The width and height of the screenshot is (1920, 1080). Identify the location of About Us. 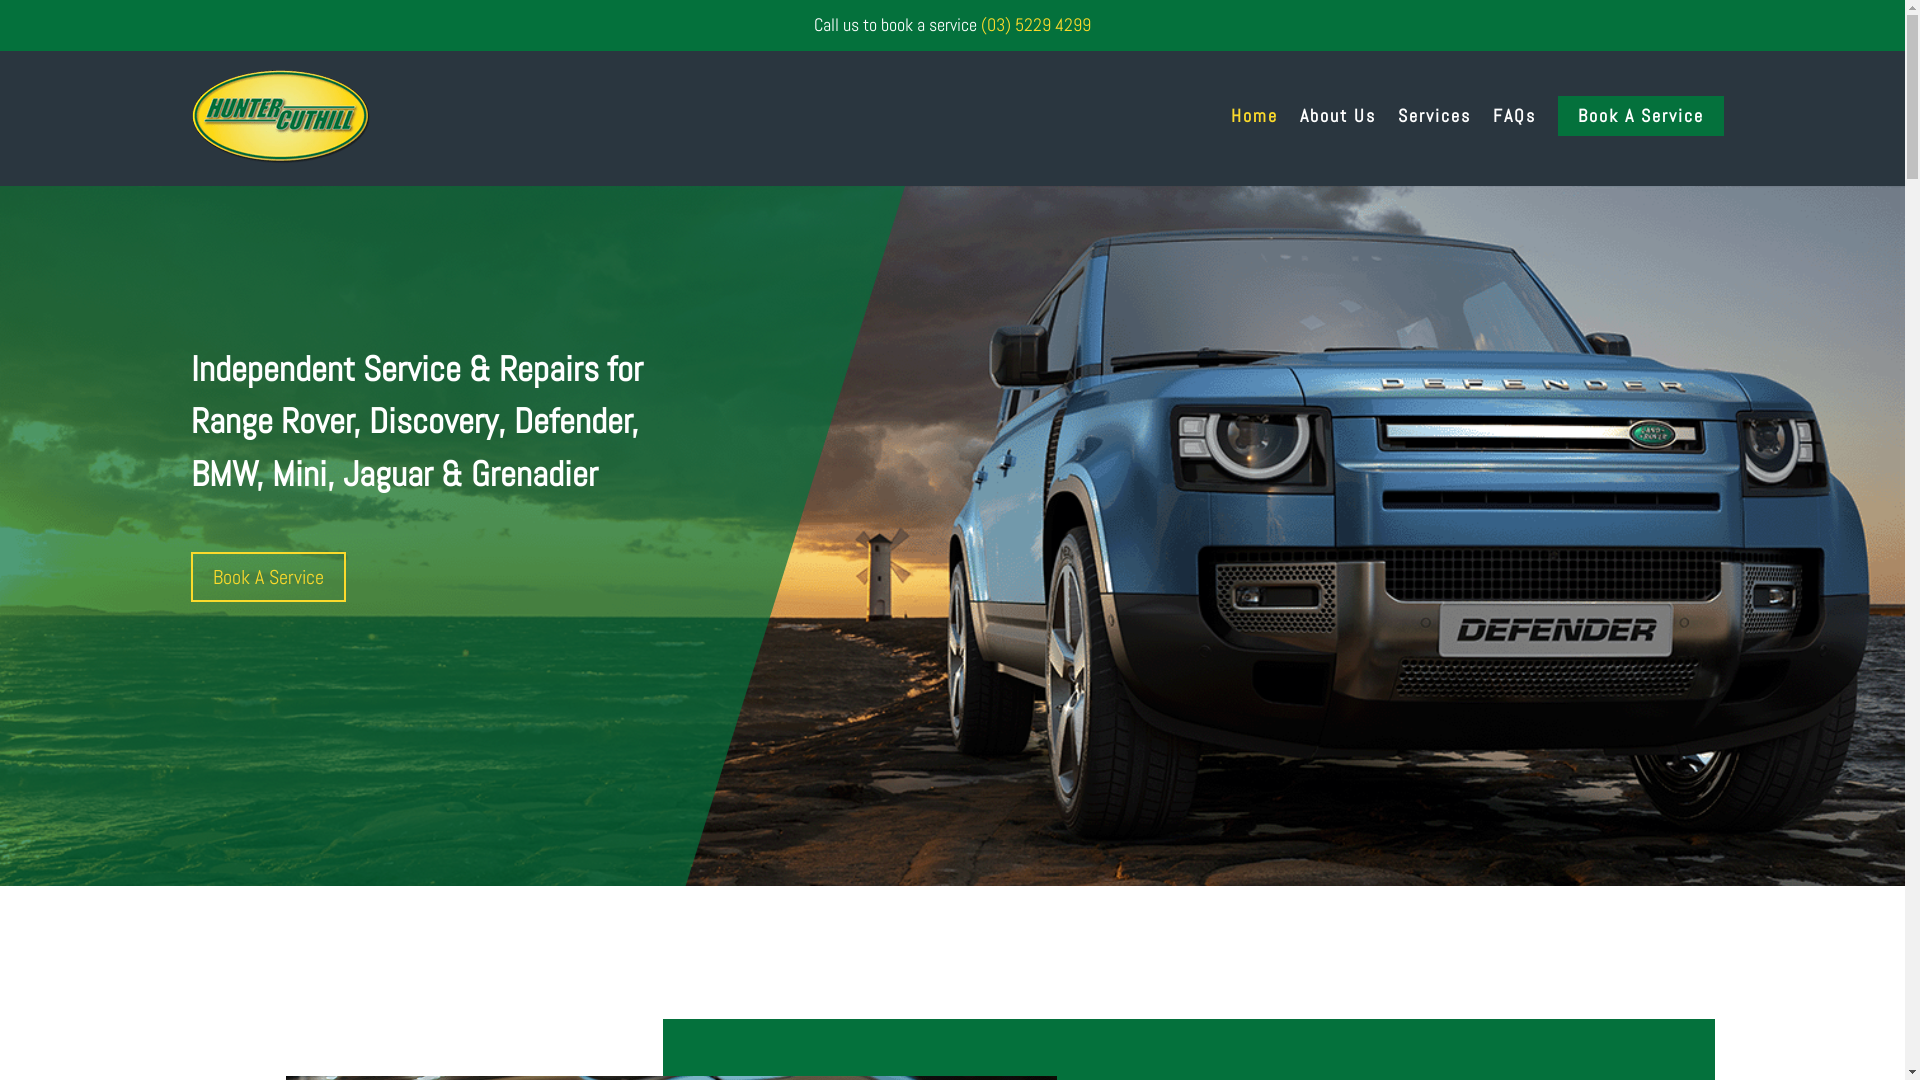
(1338, 116).